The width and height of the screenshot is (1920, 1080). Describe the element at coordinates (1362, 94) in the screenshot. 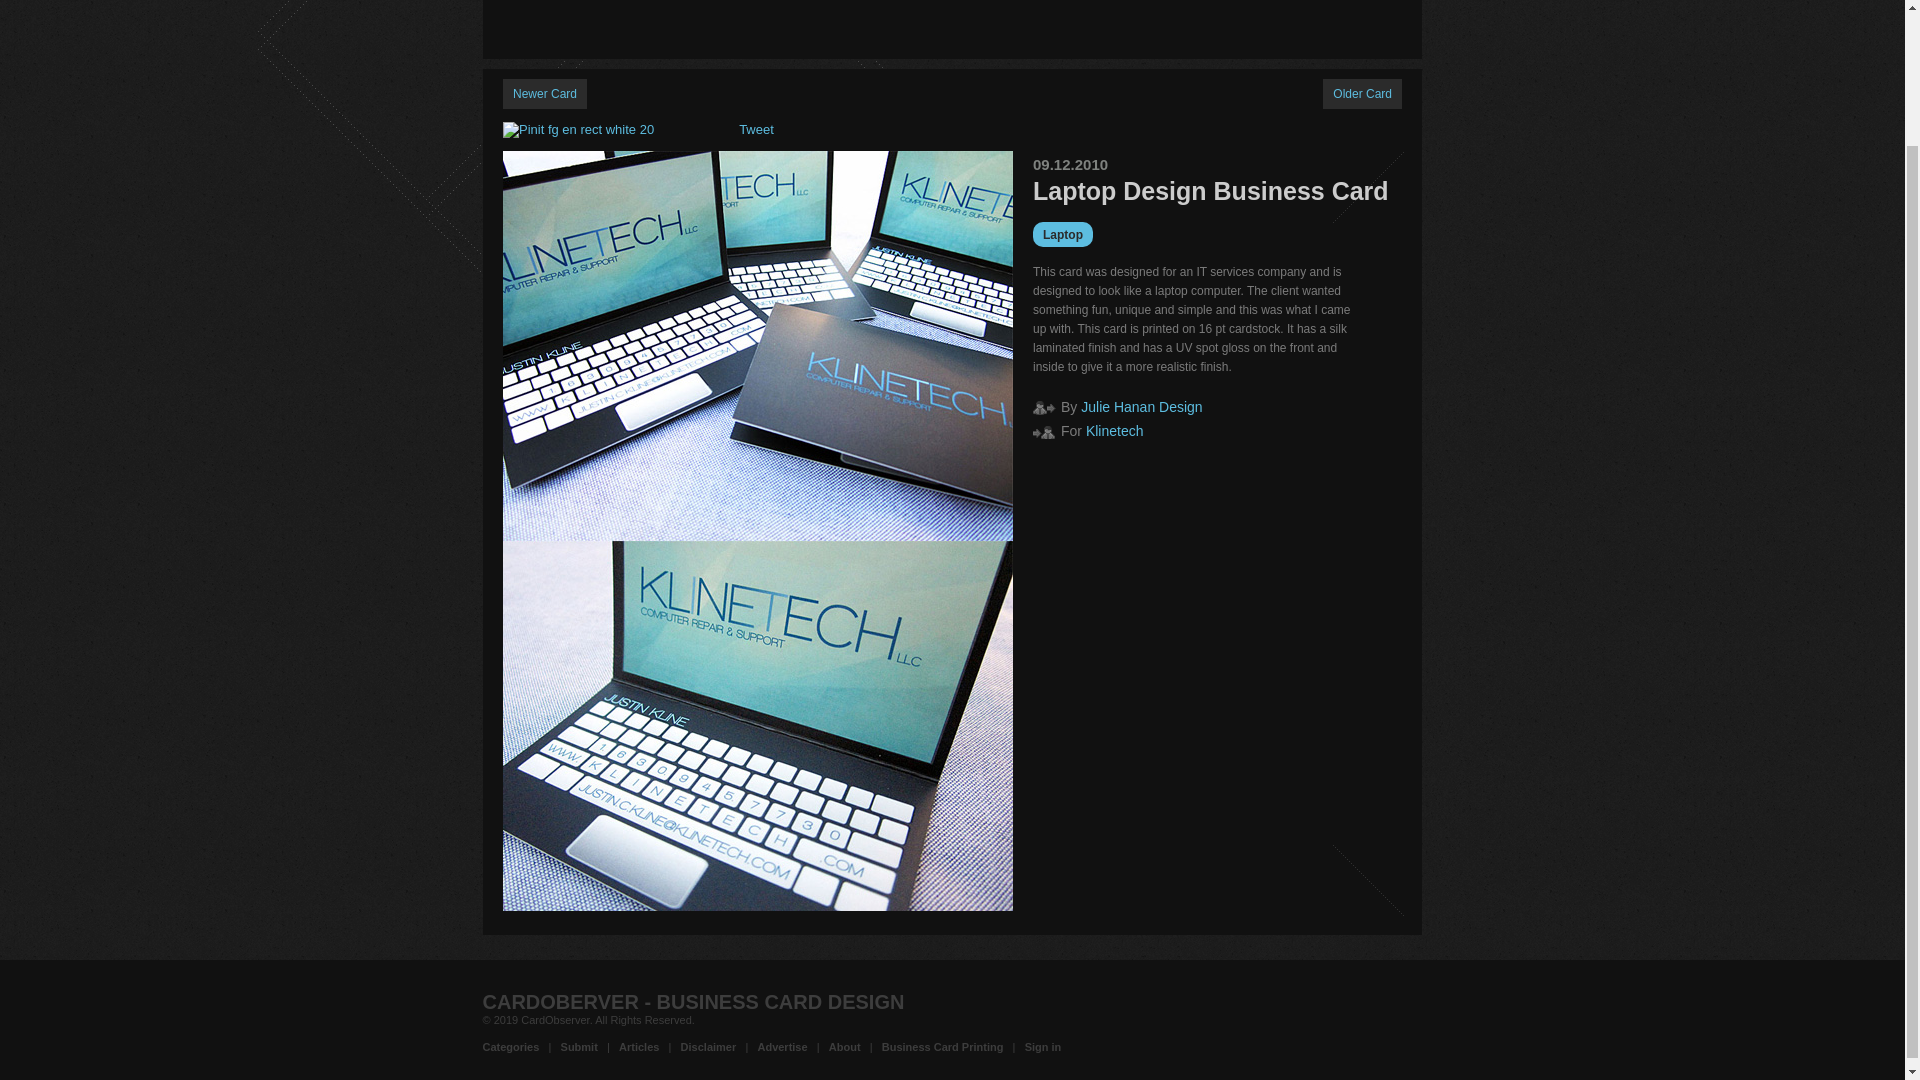

I see `Older Card` at that location.